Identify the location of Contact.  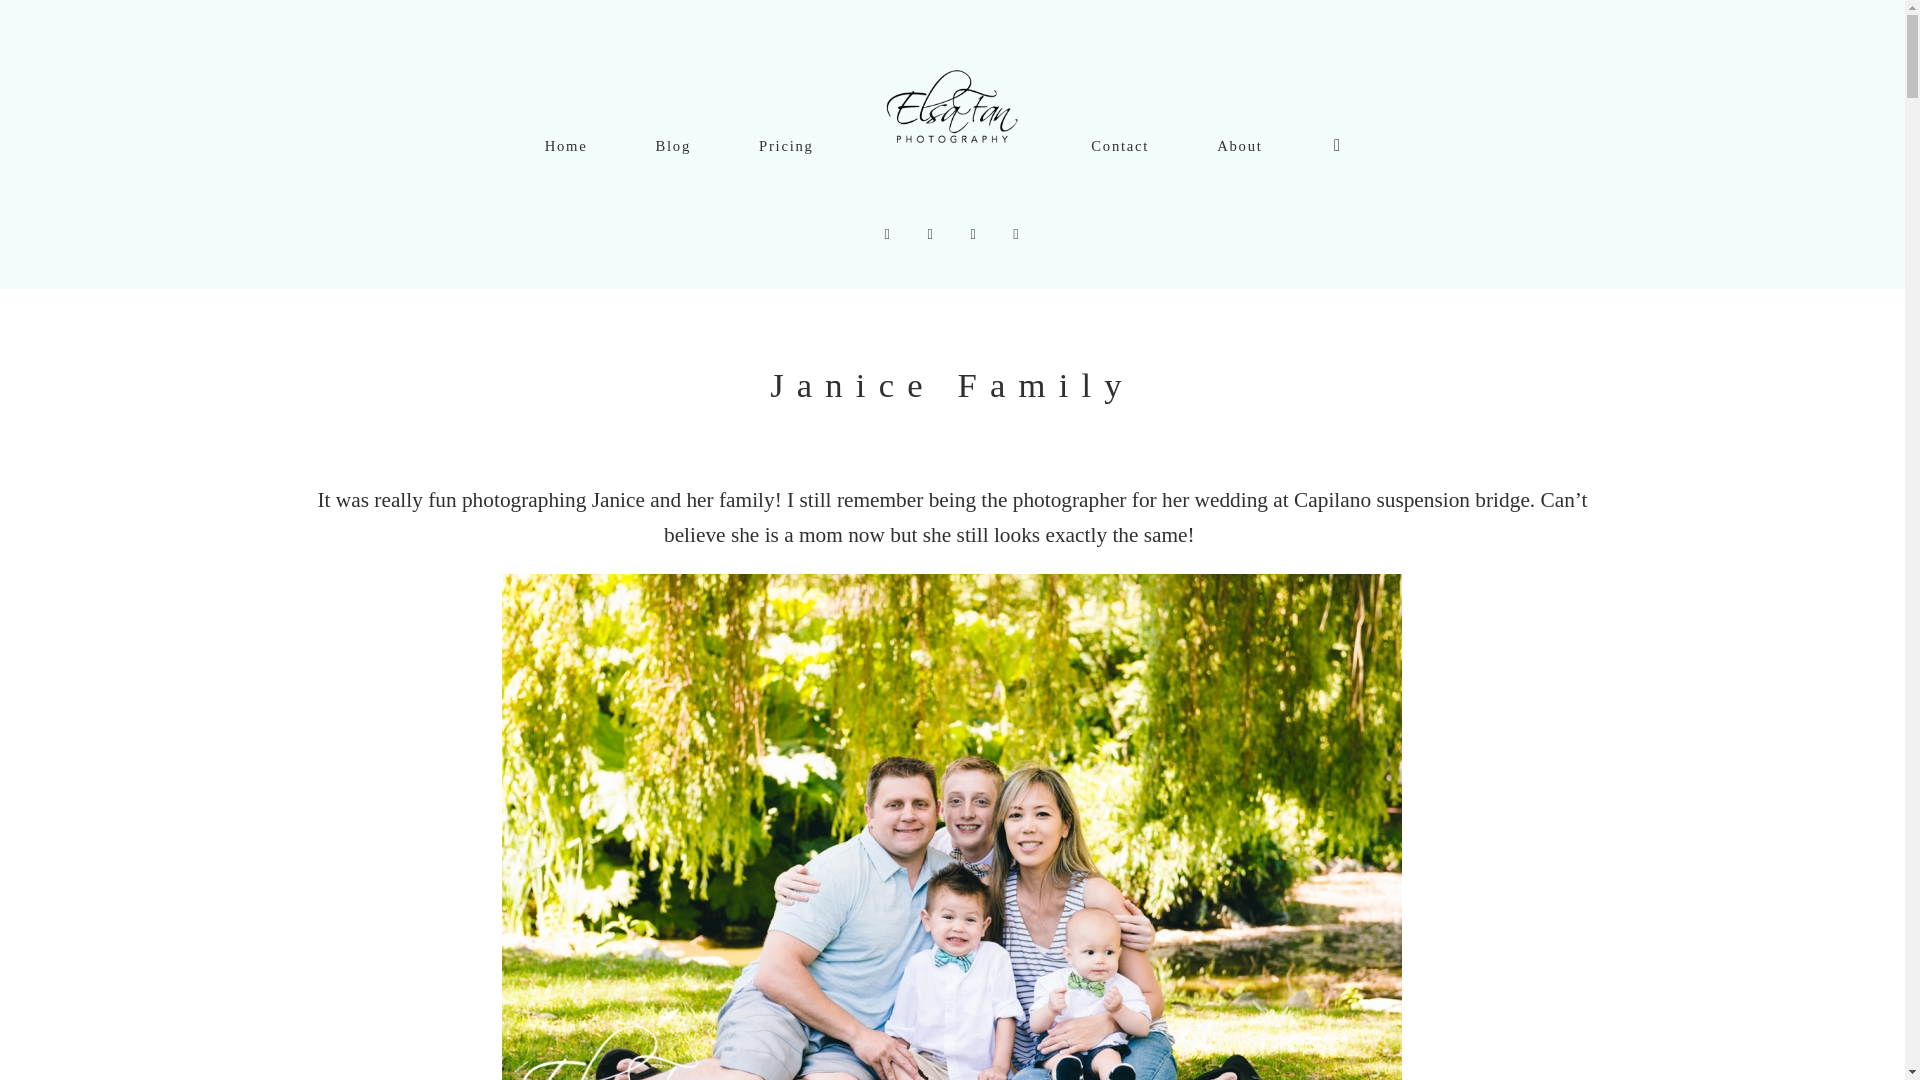
(1119, 146).